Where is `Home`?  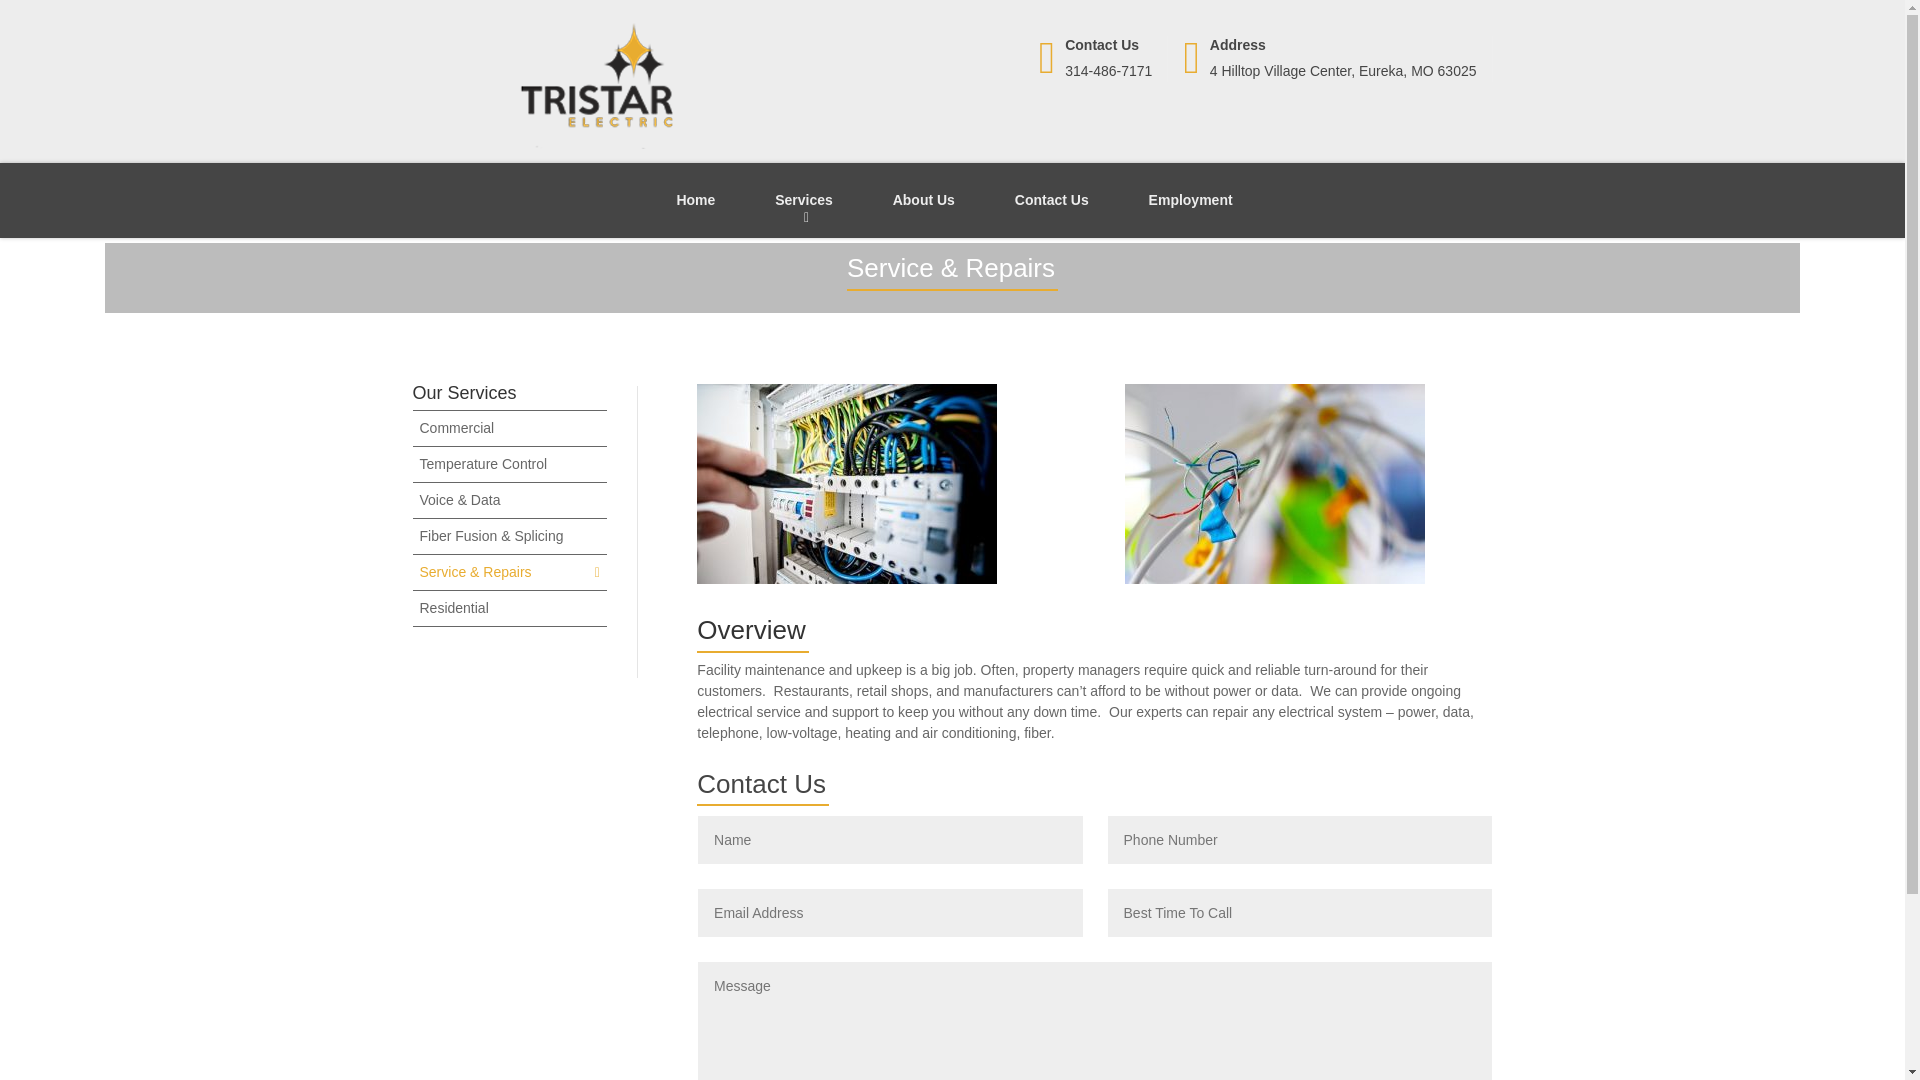 Home is located at coordinates (694, 200).